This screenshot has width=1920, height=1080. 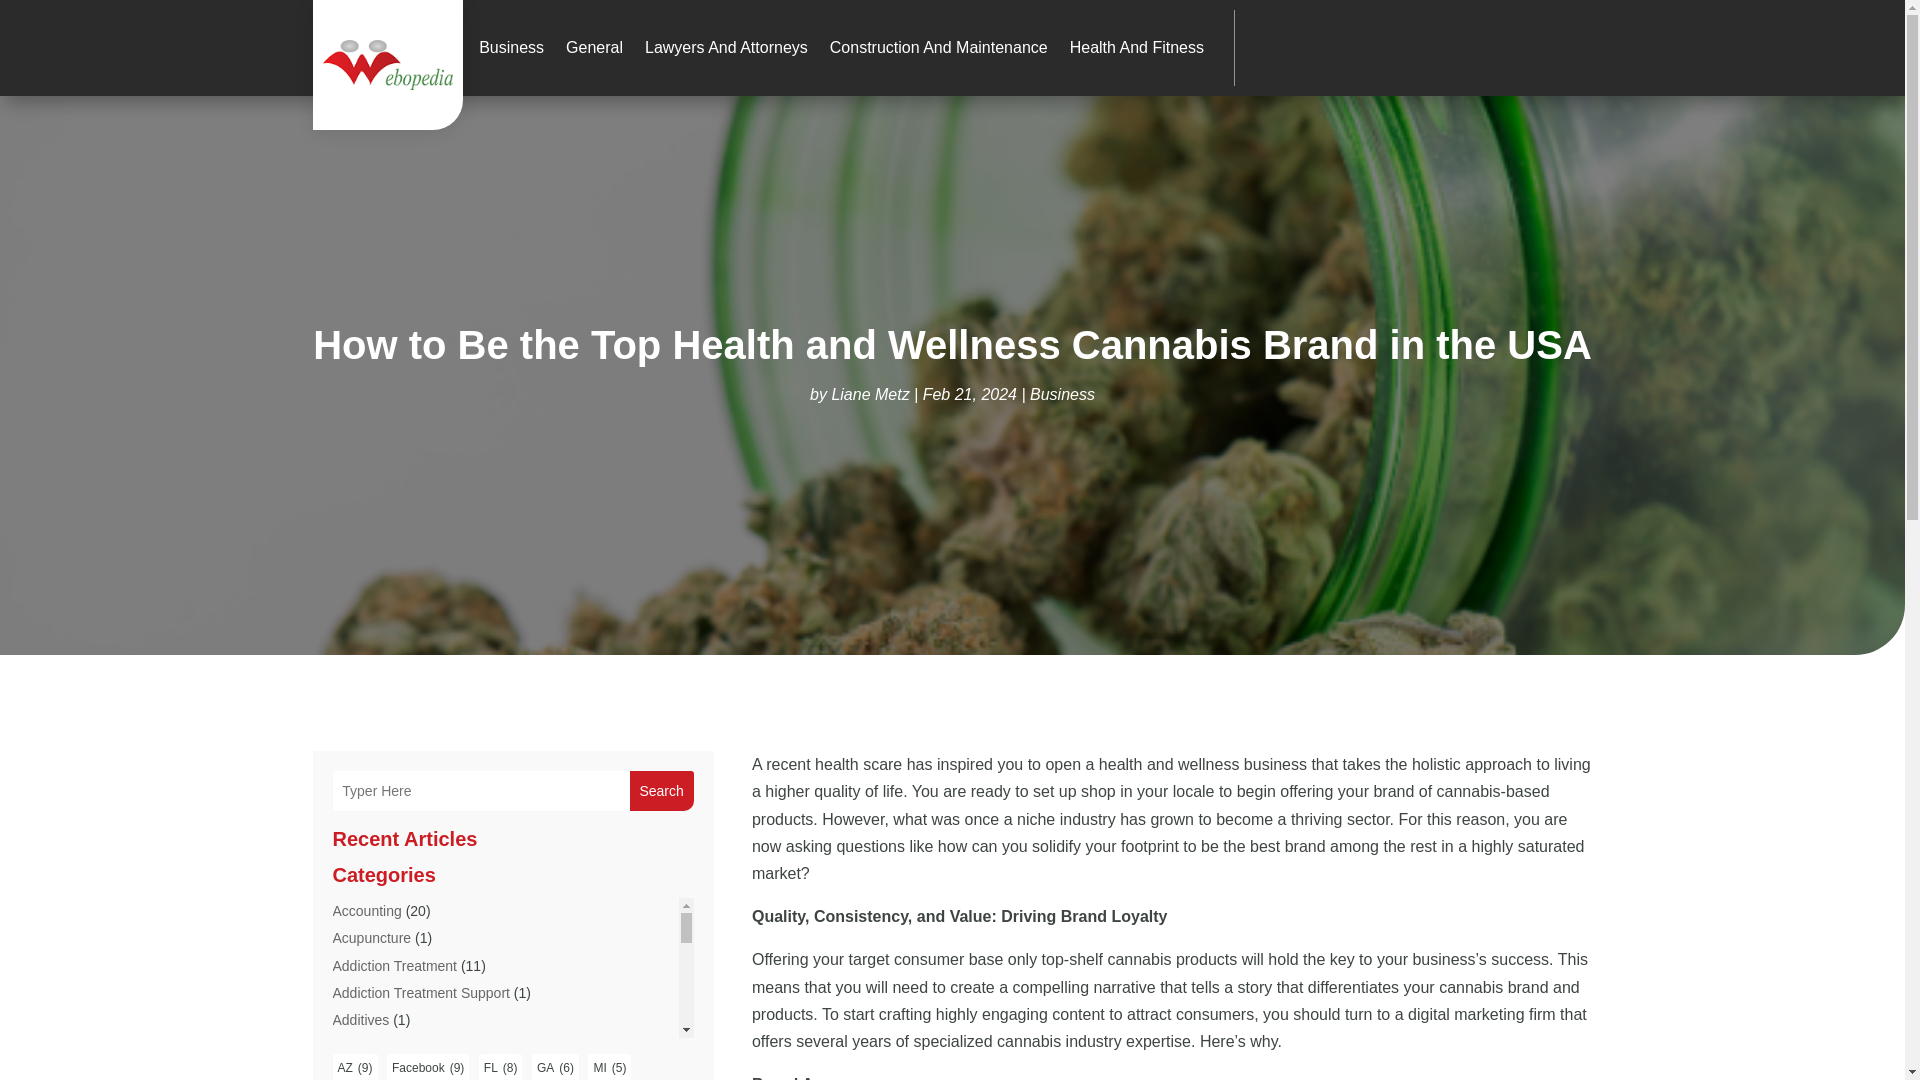 I want to click on Addiction Treatment, so click(x=394, y=966).